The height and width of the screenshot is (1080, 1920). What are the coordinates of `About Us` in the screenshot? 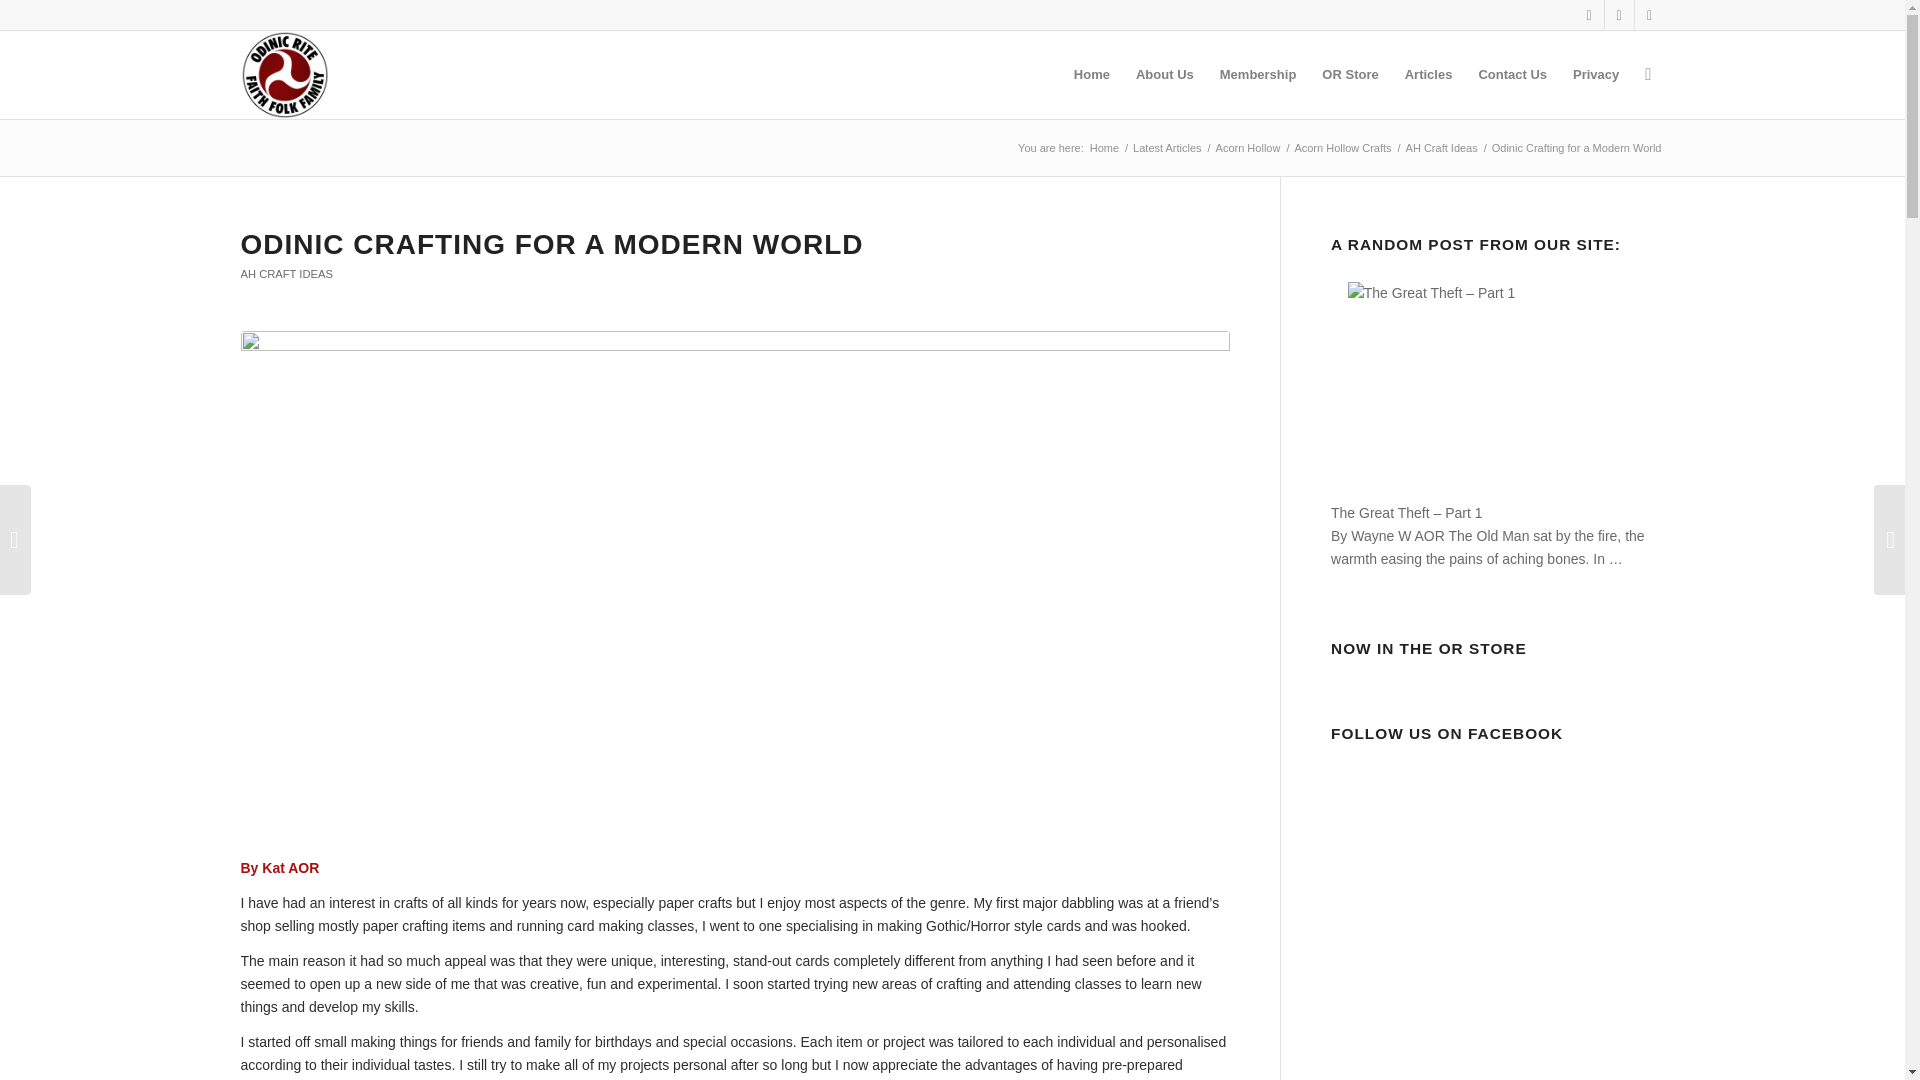 It's located at (1165, 74).